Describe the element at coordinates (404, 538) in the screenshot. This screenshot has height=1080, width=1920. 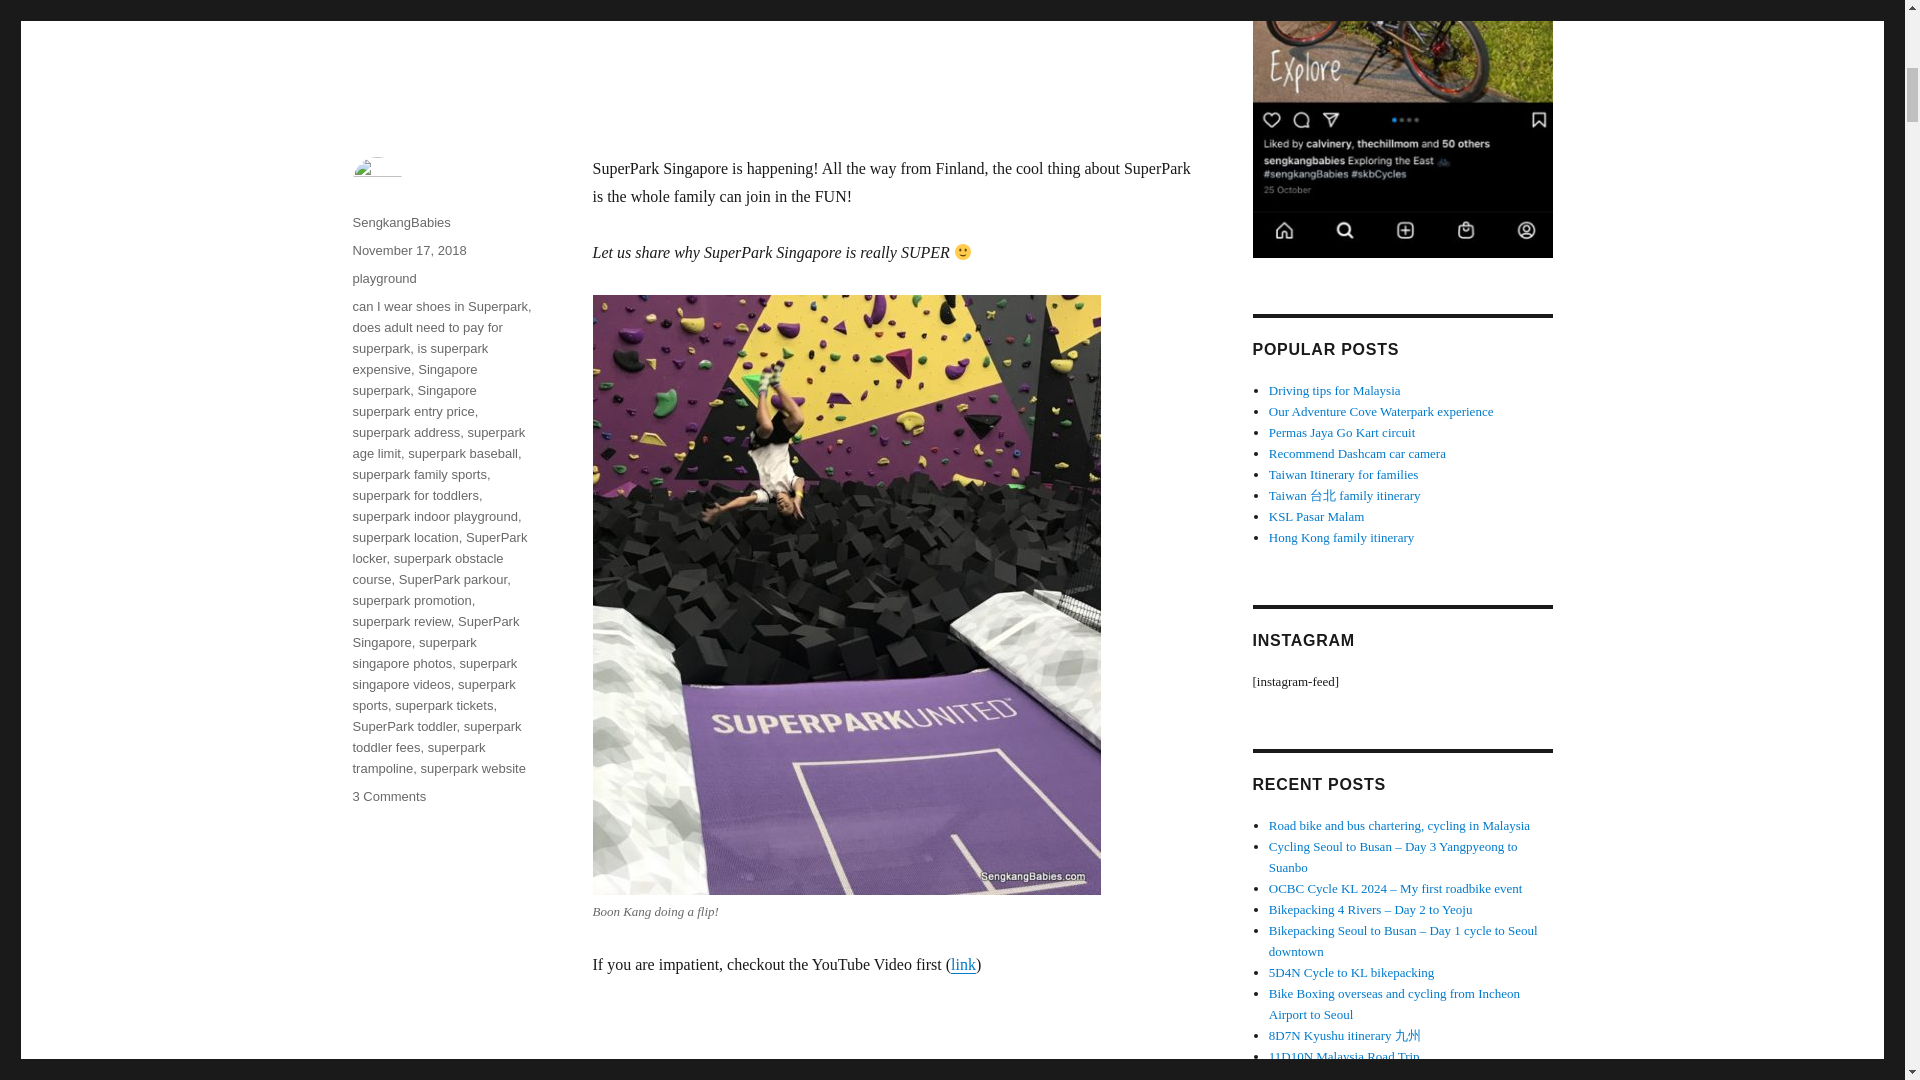
I see `superpark location` at that location.